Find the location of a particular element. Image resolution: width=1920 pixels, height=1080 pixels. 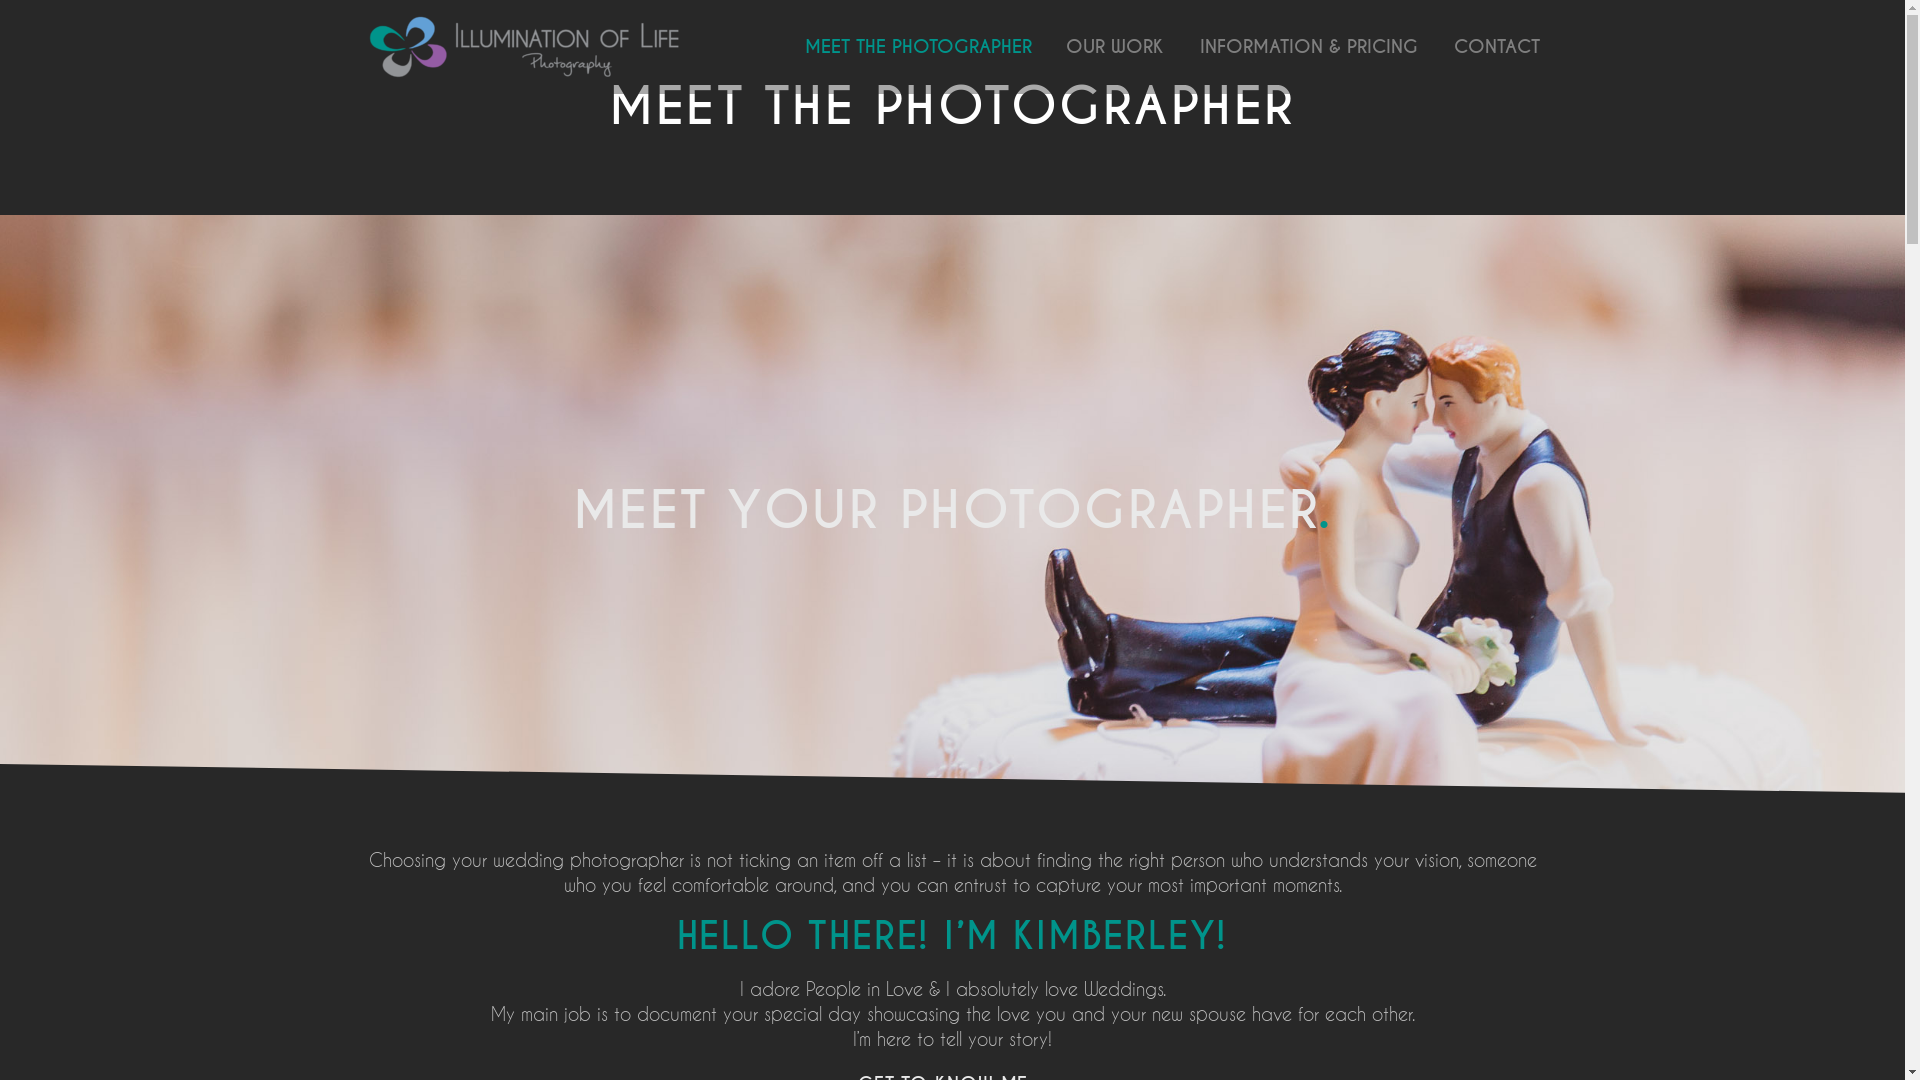

MEET THE PHOTOGRAPHER is located at coordinates (918, 47).